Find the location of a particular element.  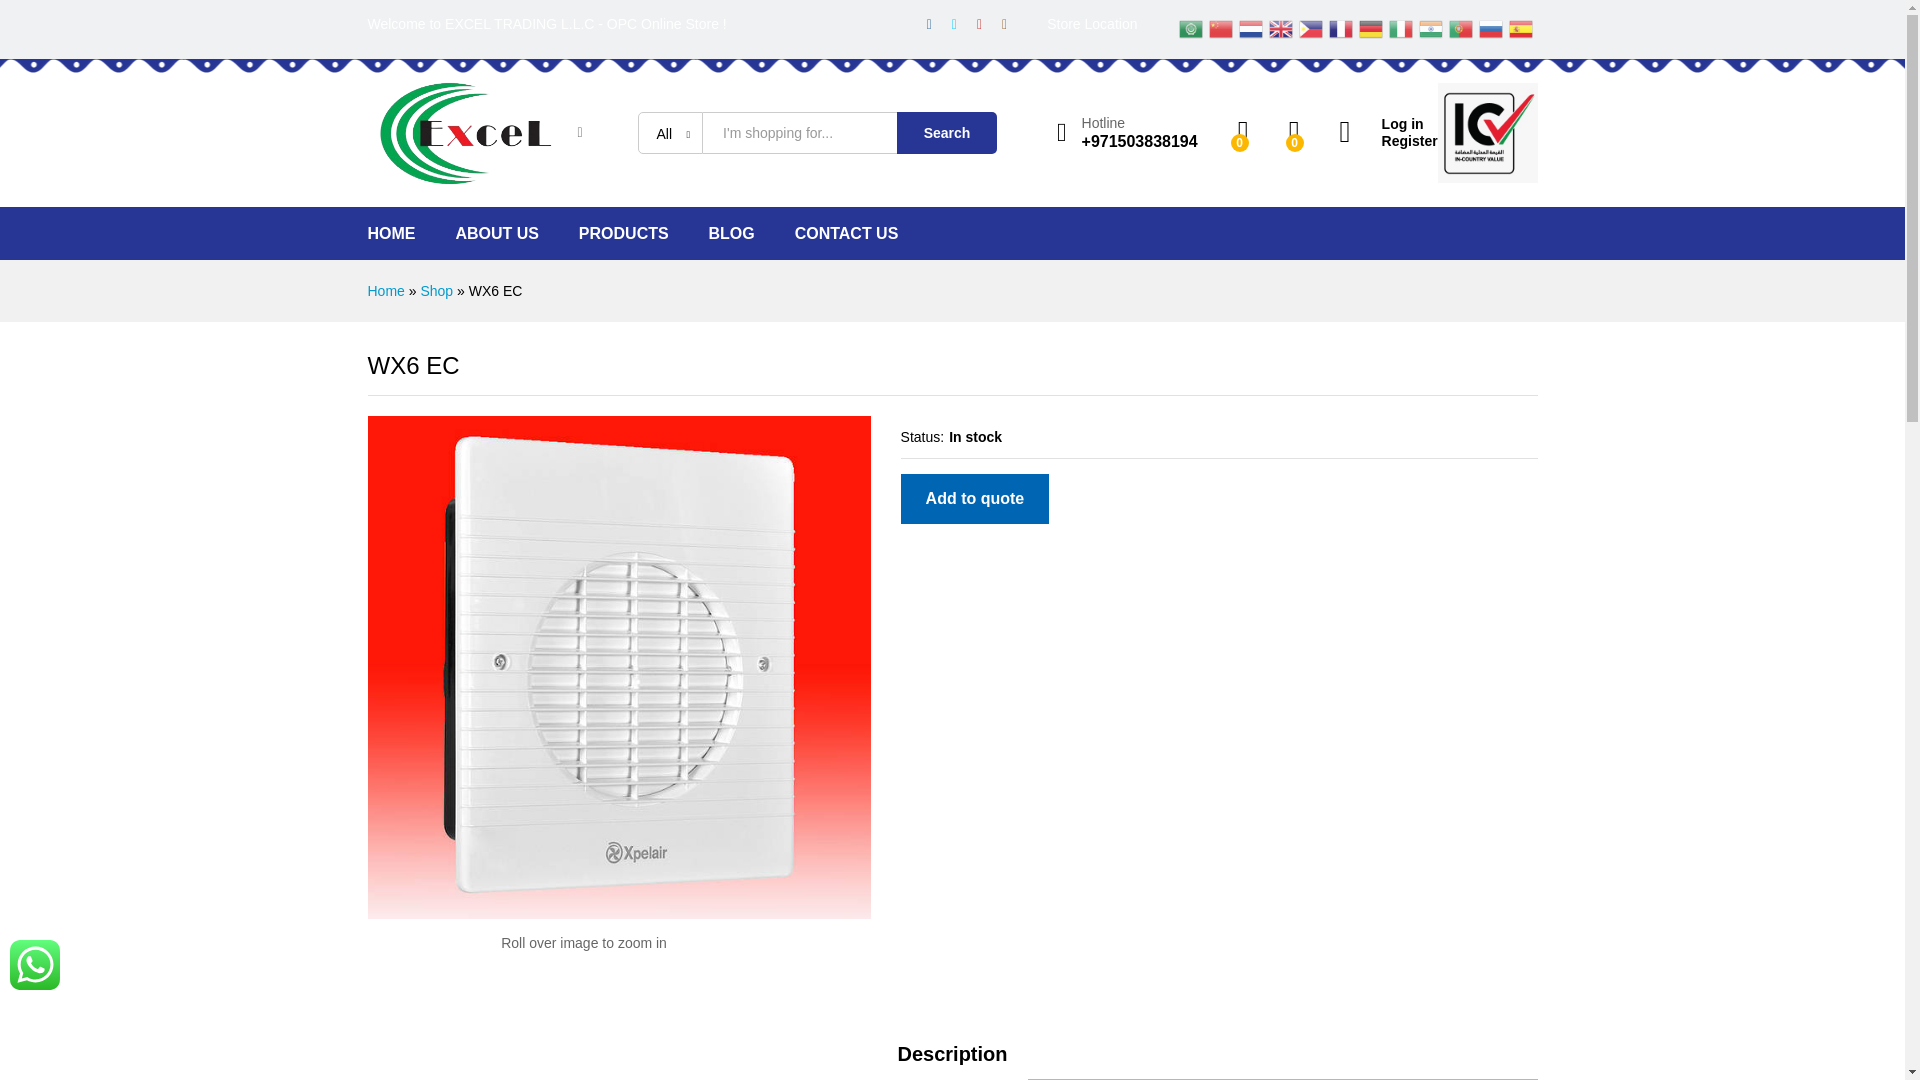

Arabic is located at coordinates (1192, 28).